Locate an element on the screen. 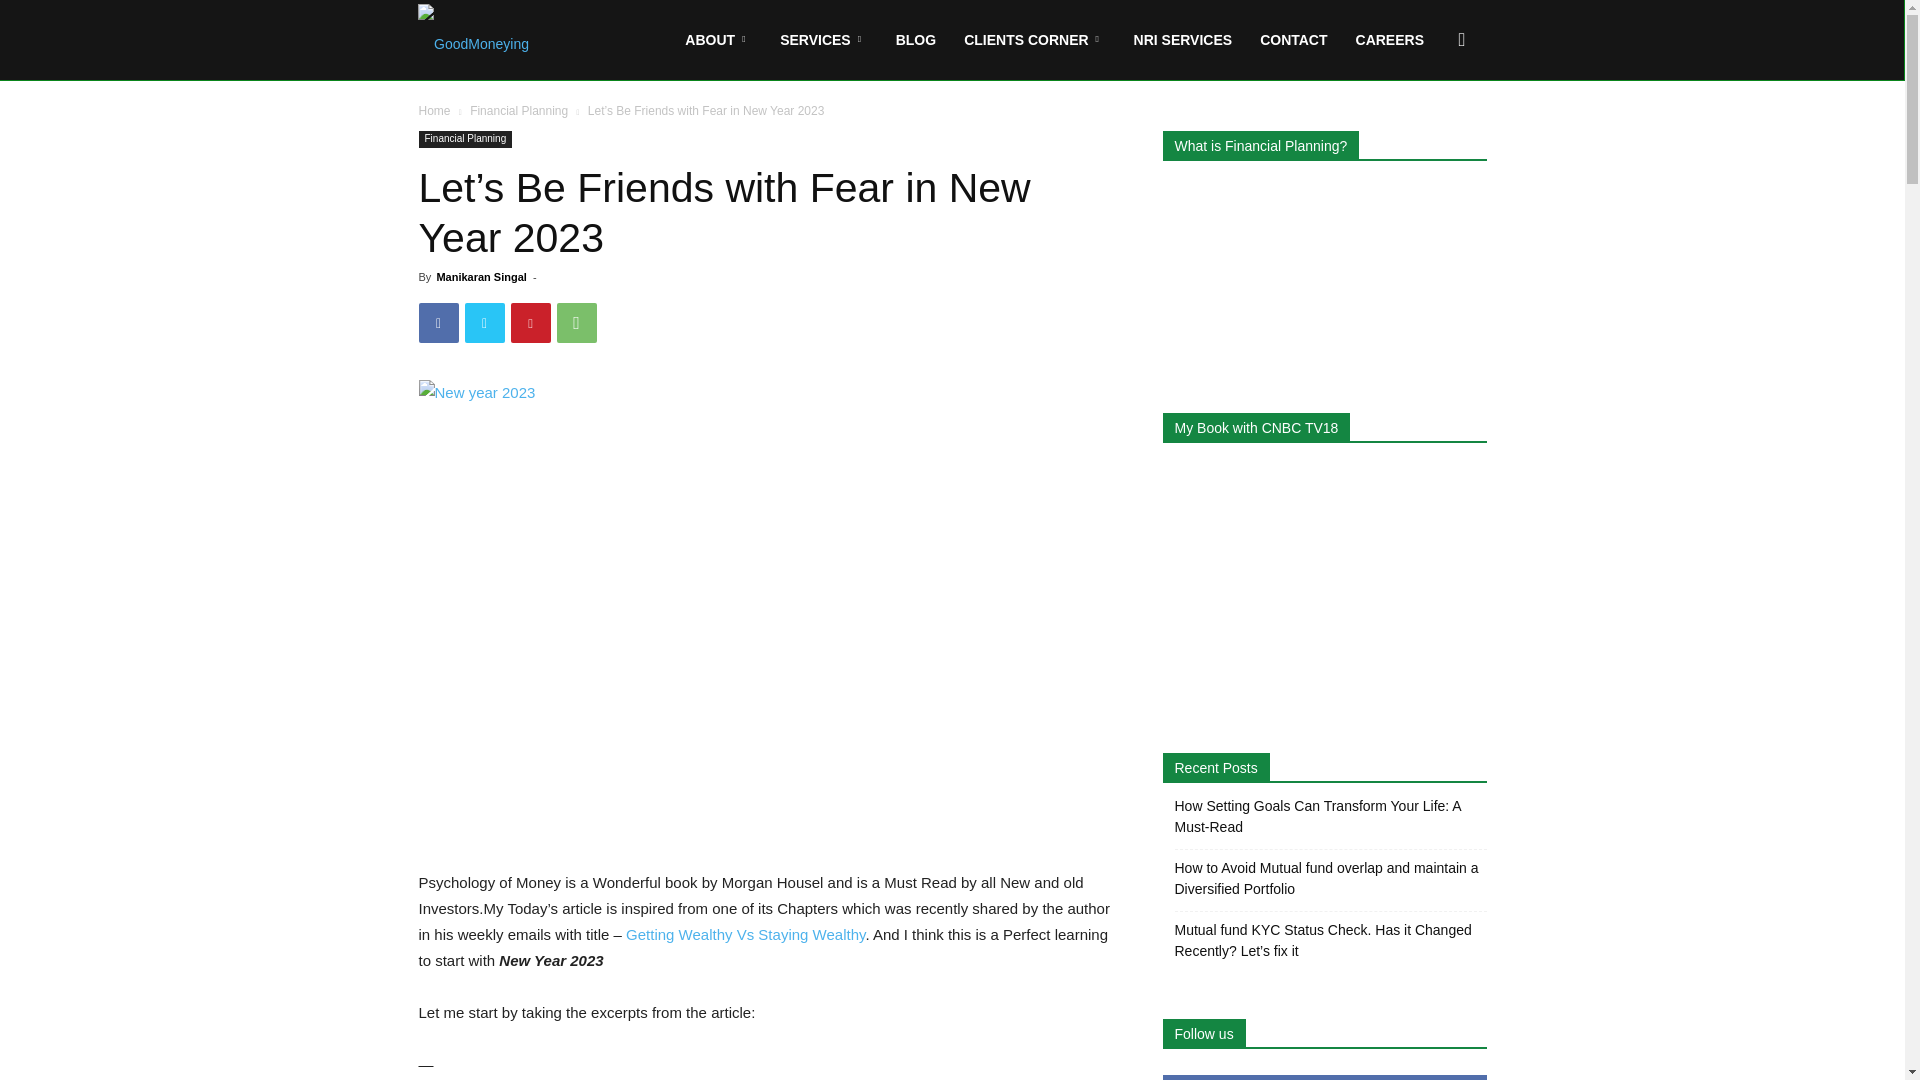 The height and width of the screenshot is (1080, 1920). GoodMoneying is located at coordinates (474, 40).